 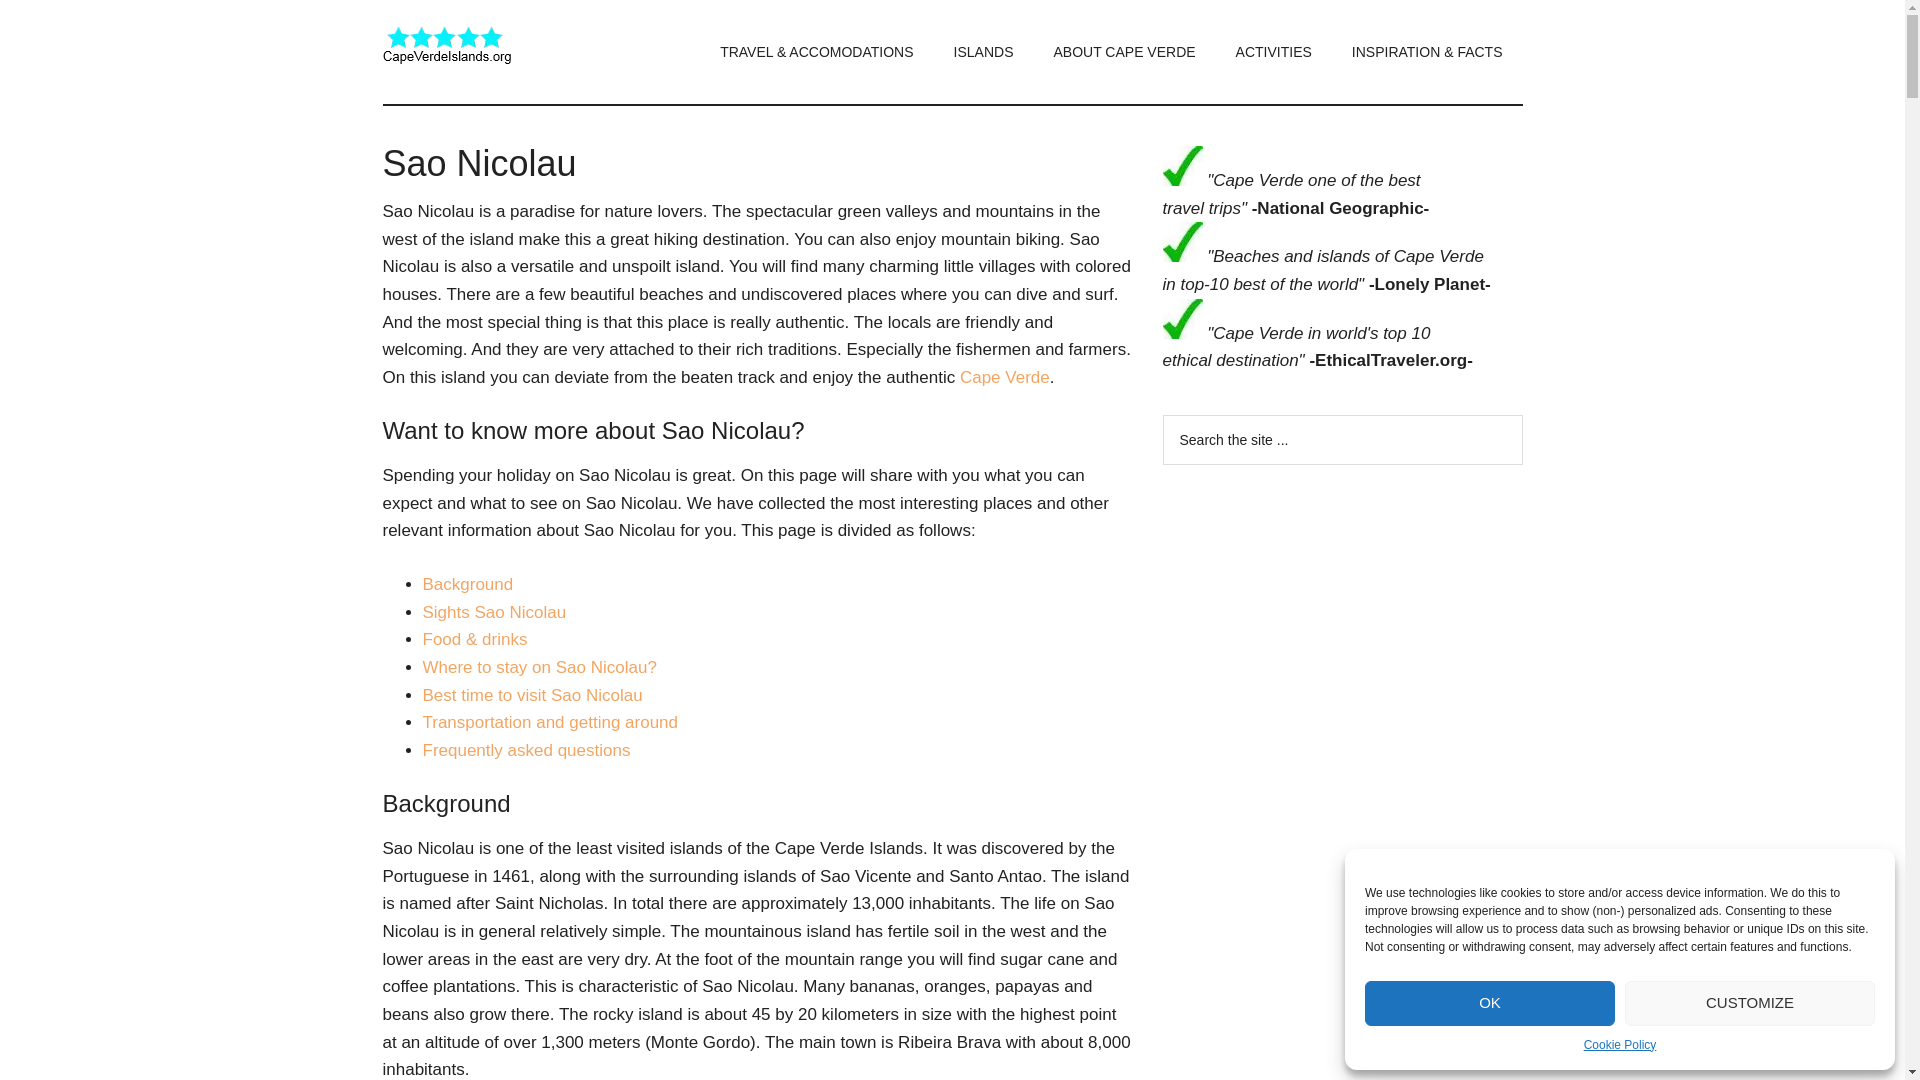 I want to click on CapeVerdeIslands.org, so click(x=447, y=47).